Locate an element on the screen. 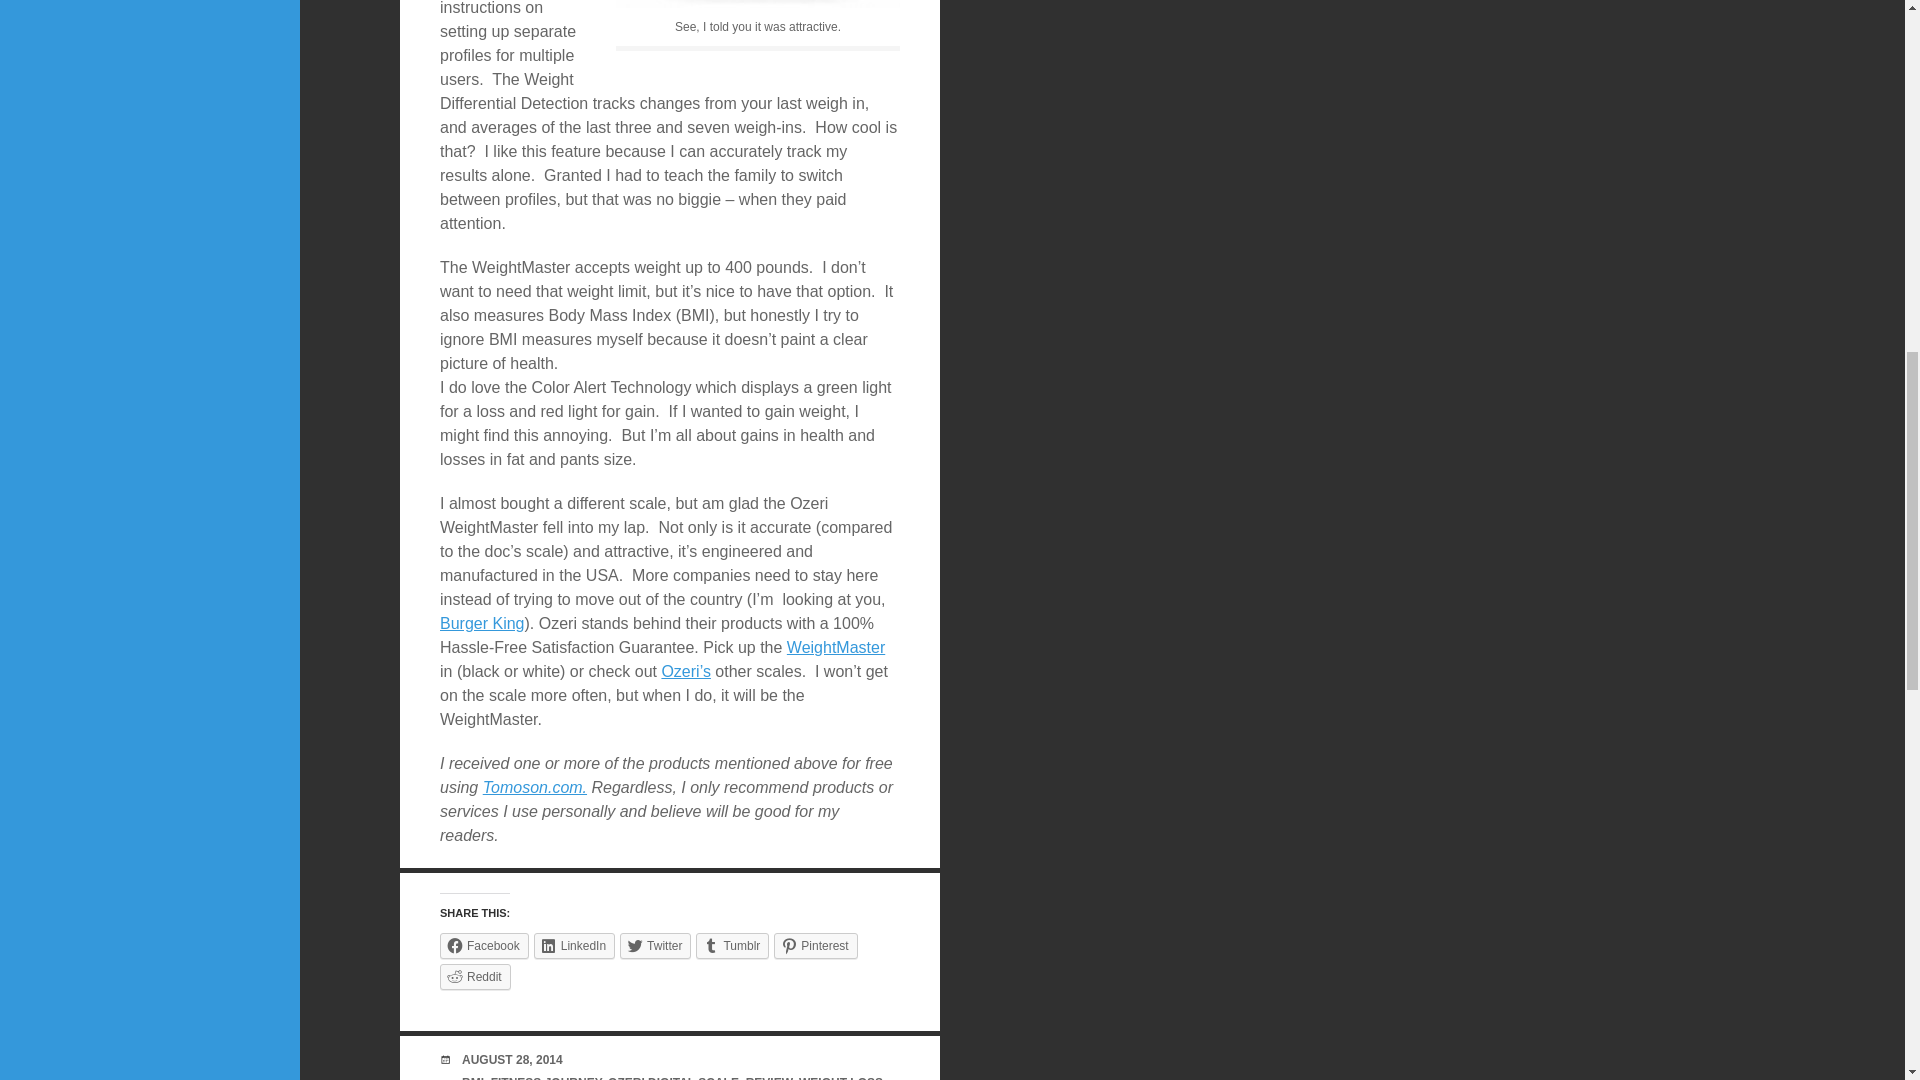  FITNESS JOURNEY is located at coordinates (546, 1078).